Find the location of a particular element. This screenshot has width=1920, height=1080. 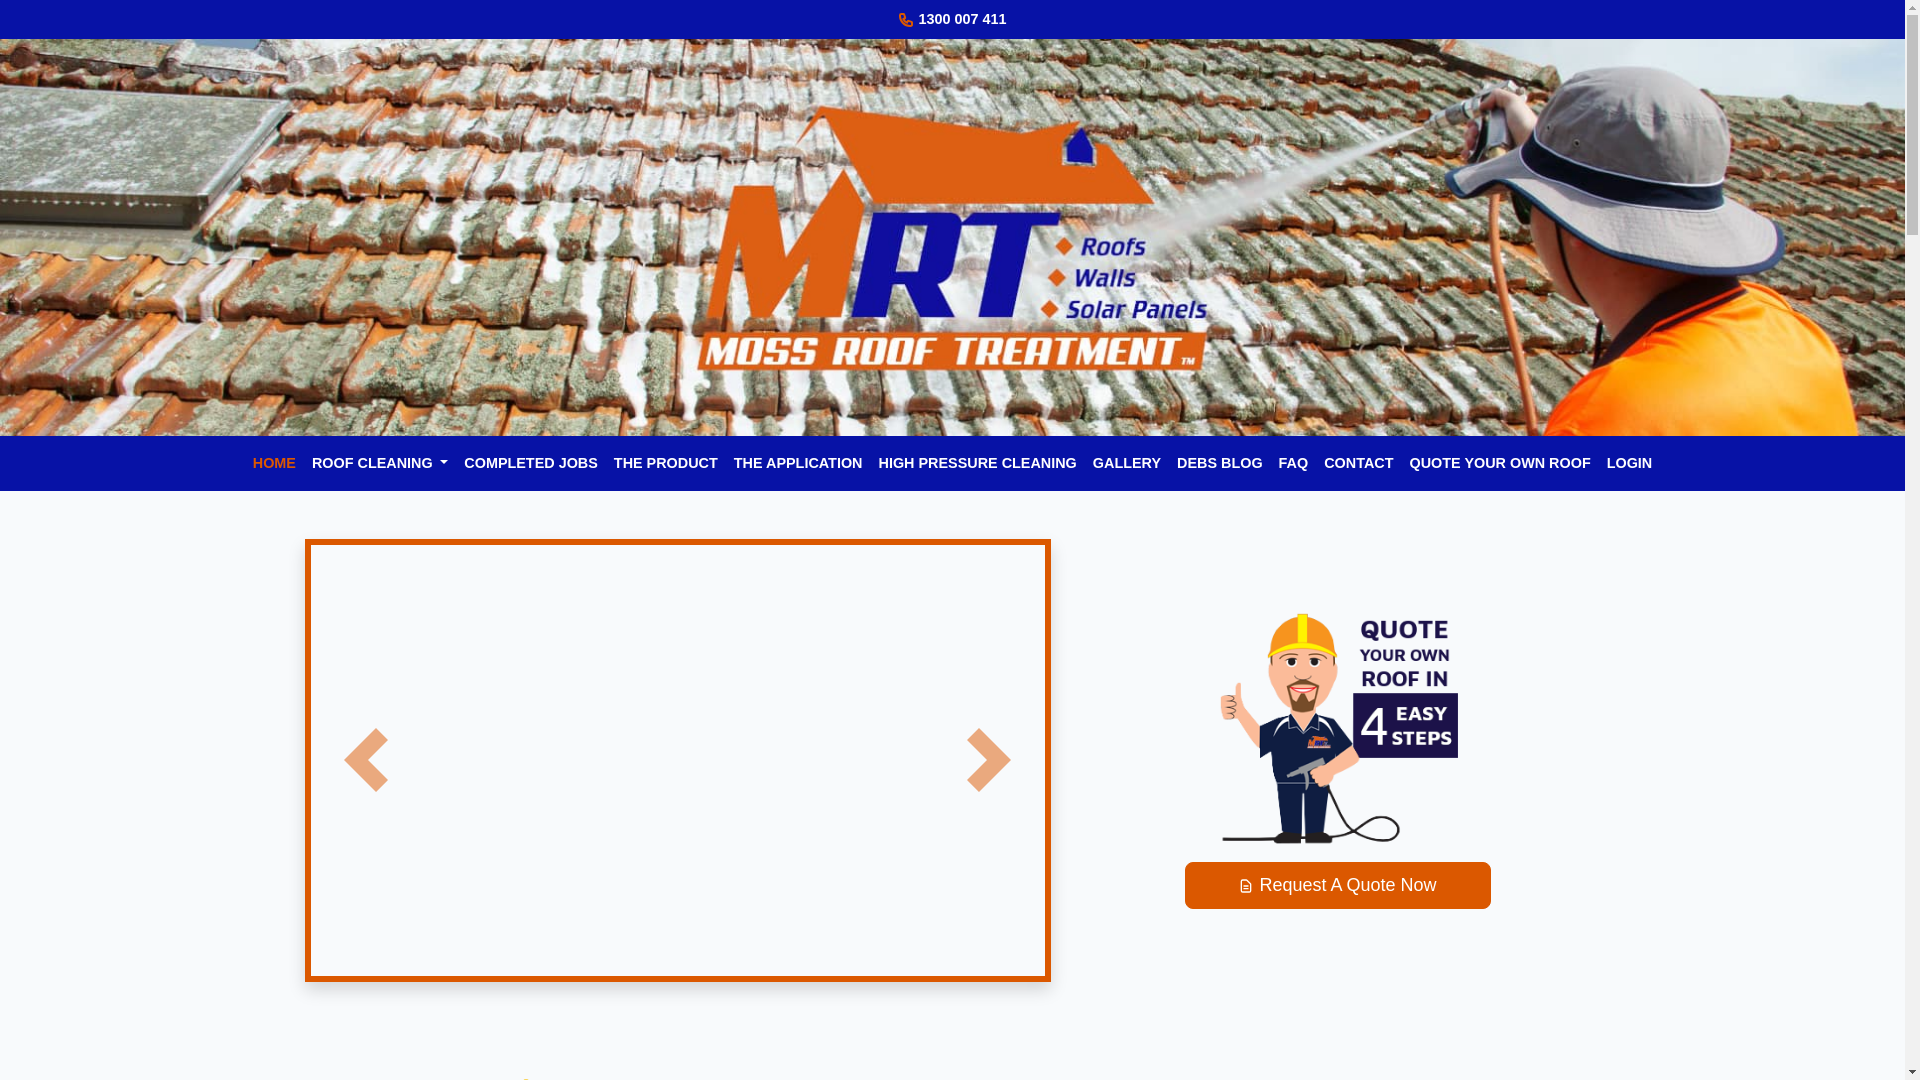

GALLERY is located at coordinates (1127, 464).